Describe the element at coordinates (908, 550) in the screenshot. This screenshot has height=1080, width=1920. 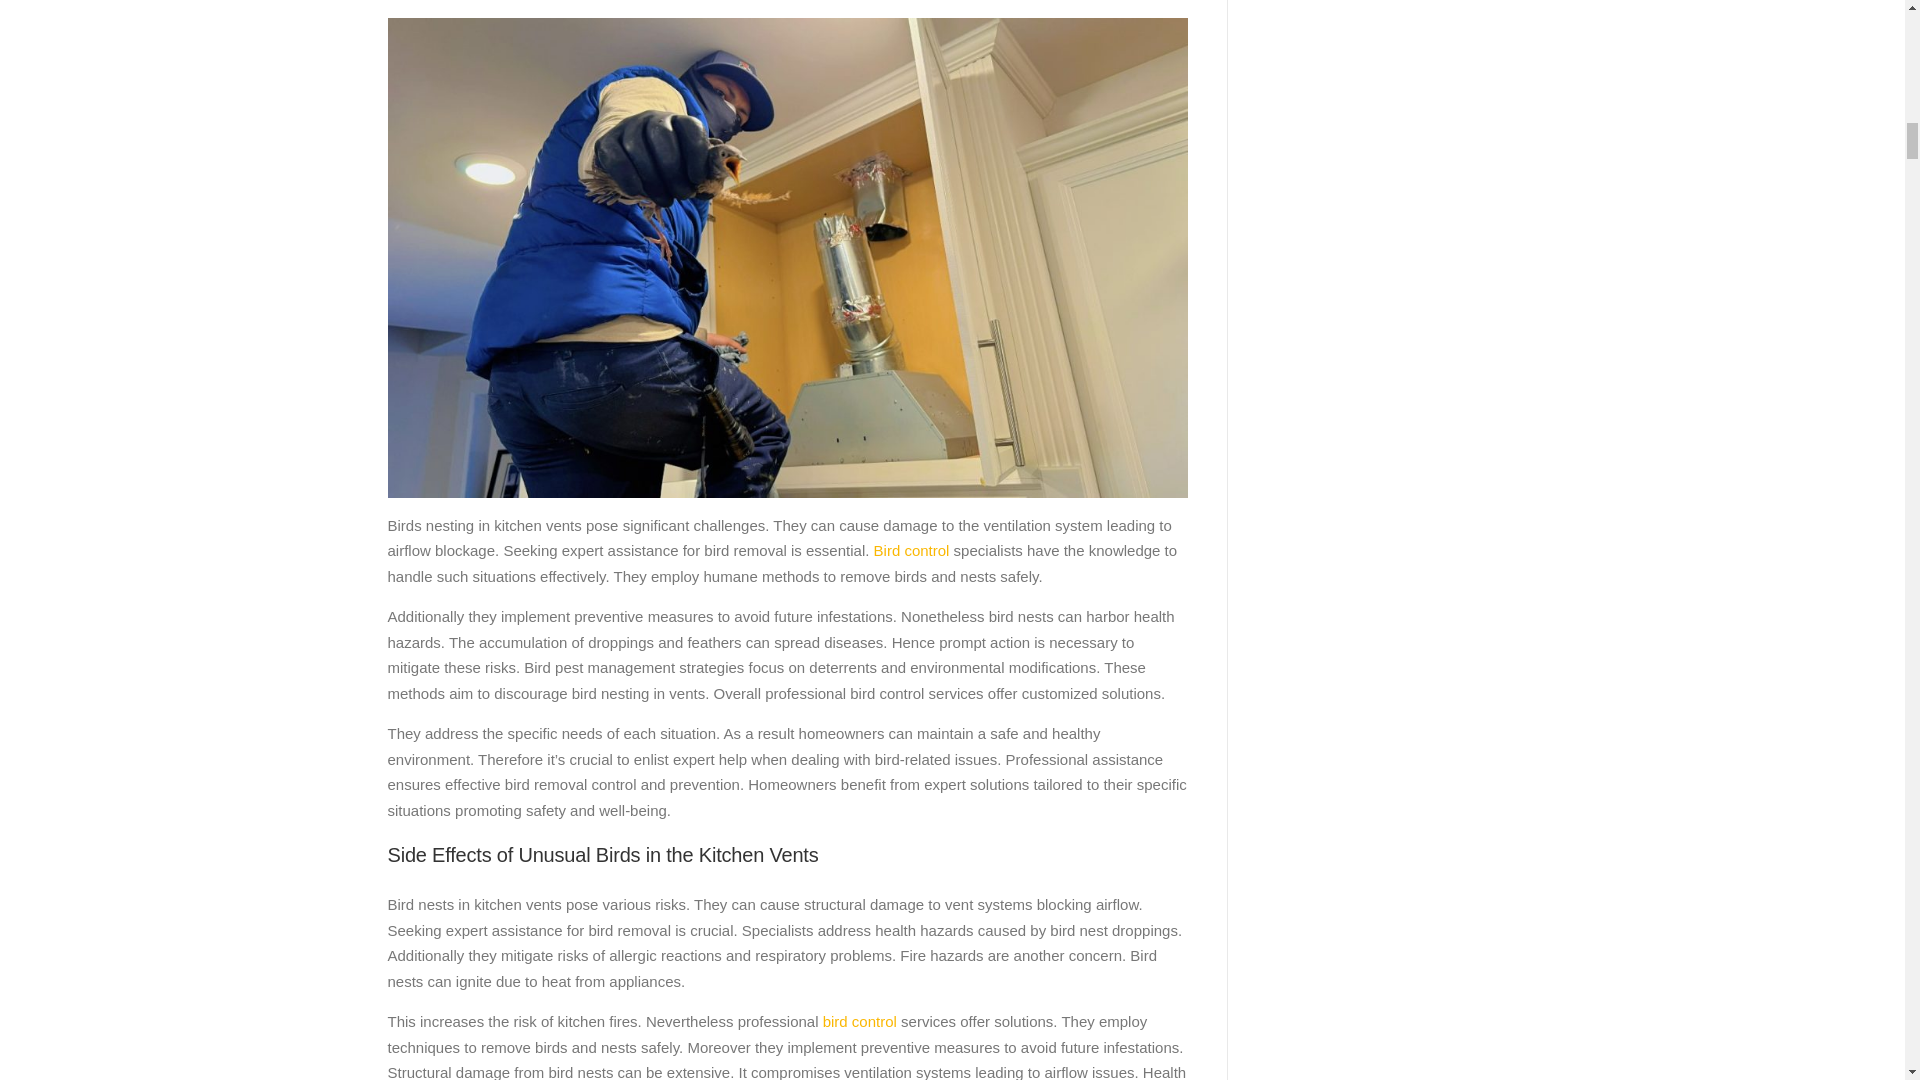
I see `Bird control` at that location.